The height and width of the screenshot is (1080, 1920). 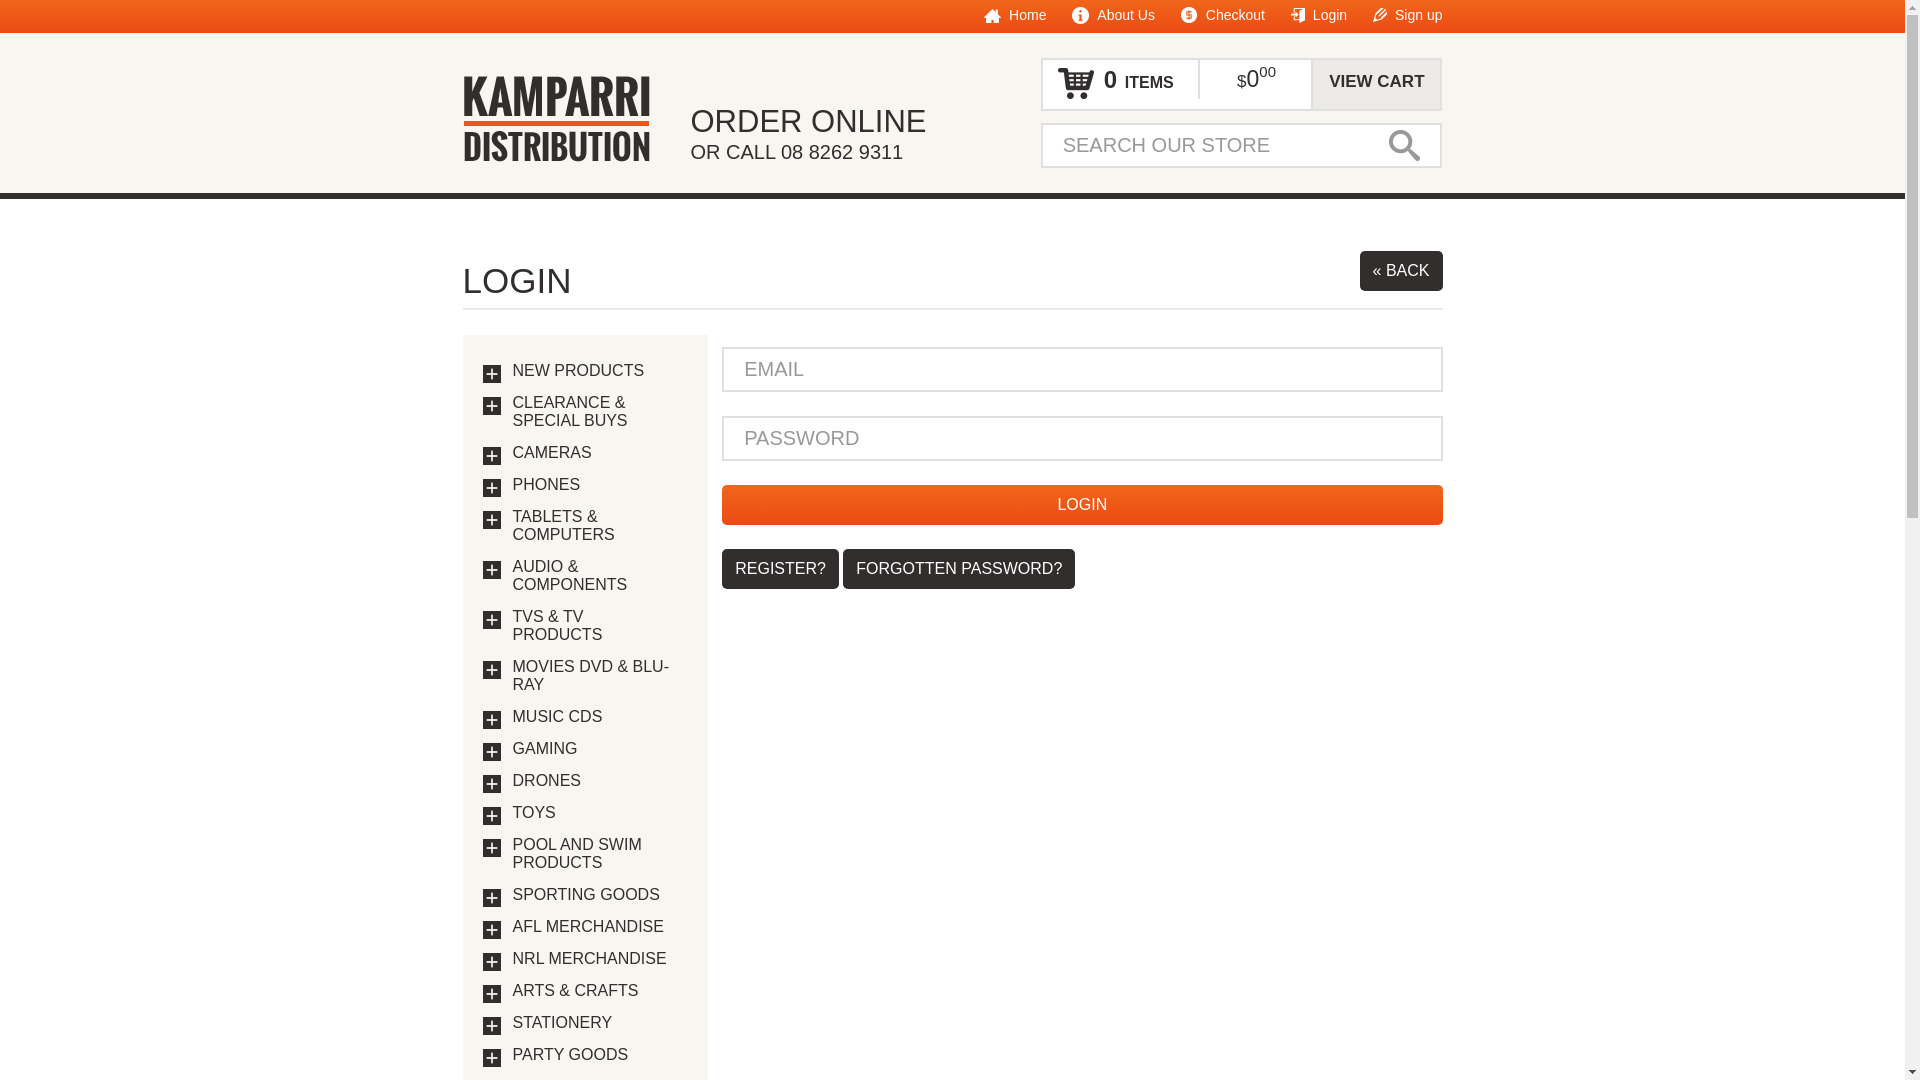 What do you see at coordinates (600, 854) in the screenshot?
I see `POOL AND SWIM PRODUCTS` at bounding box center [600, 854].